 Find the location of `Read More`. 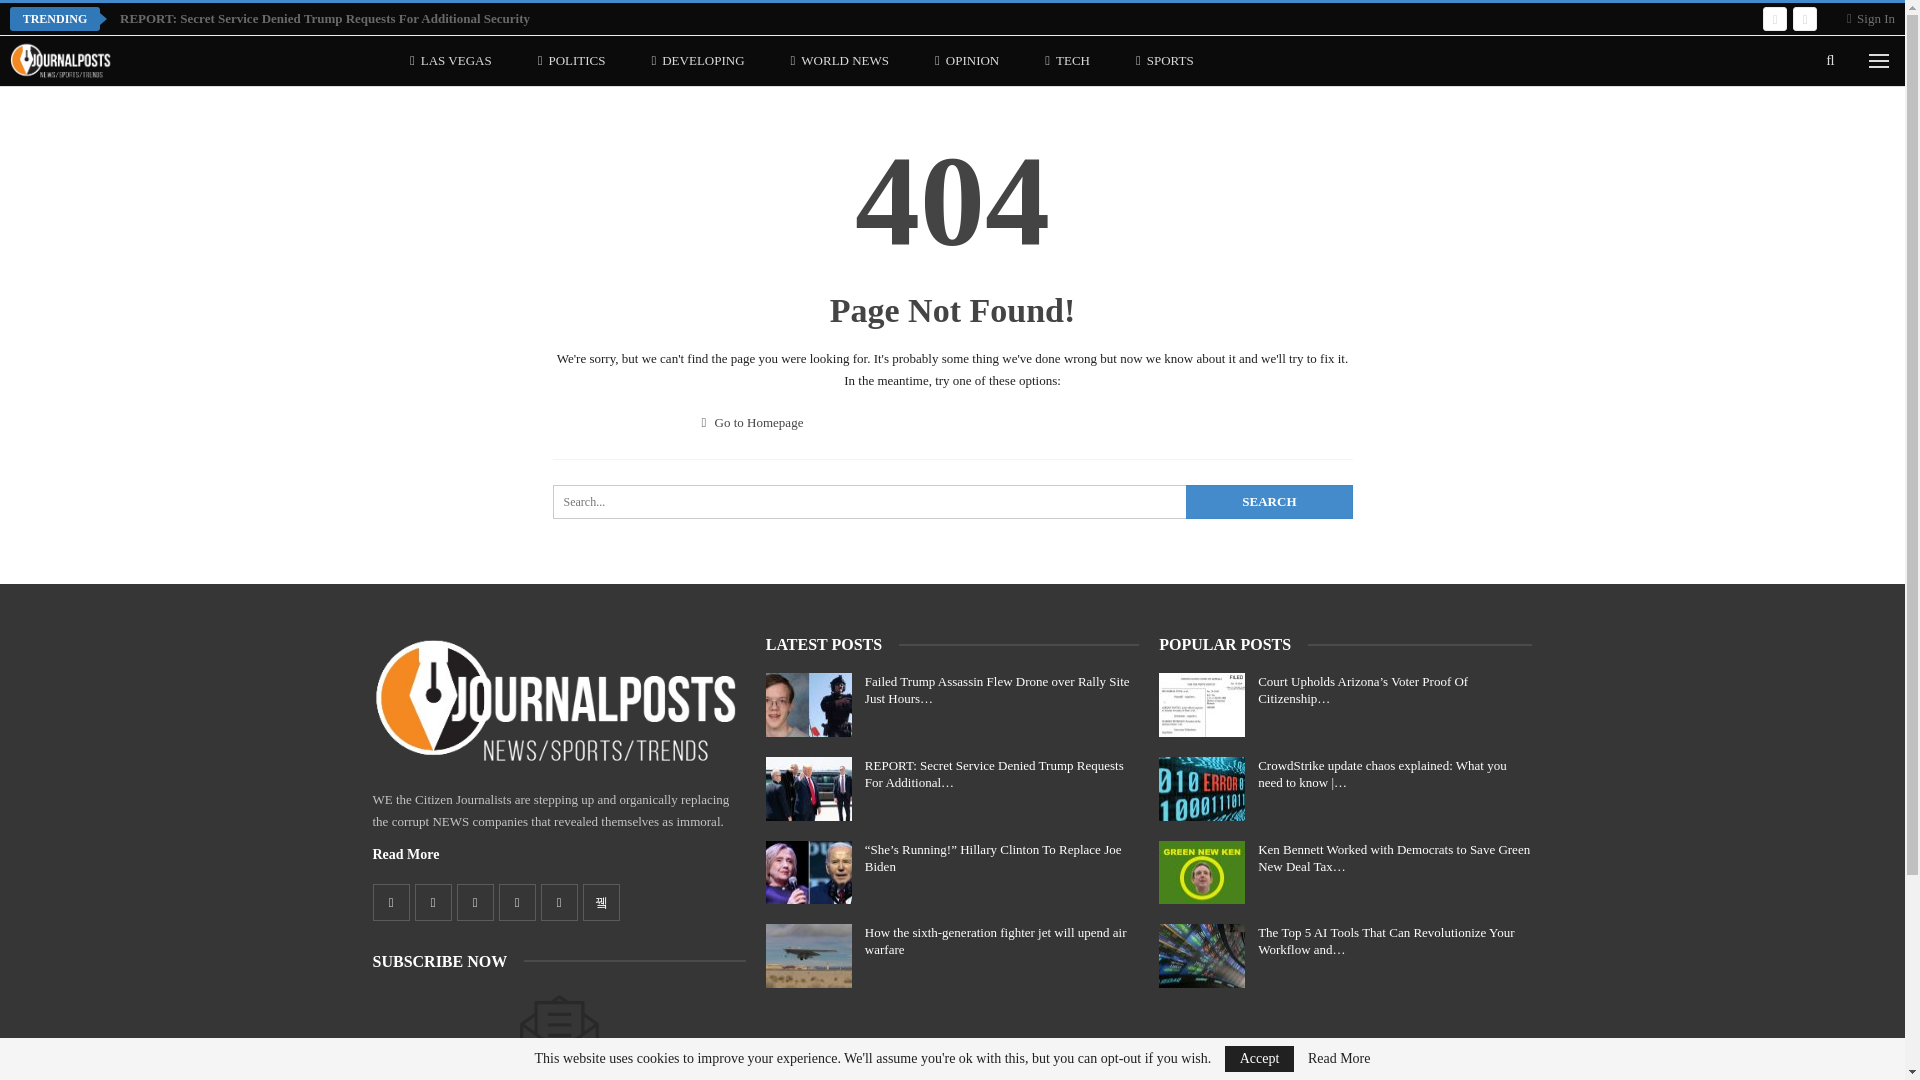

Read More is located at coordinates (406, 854).